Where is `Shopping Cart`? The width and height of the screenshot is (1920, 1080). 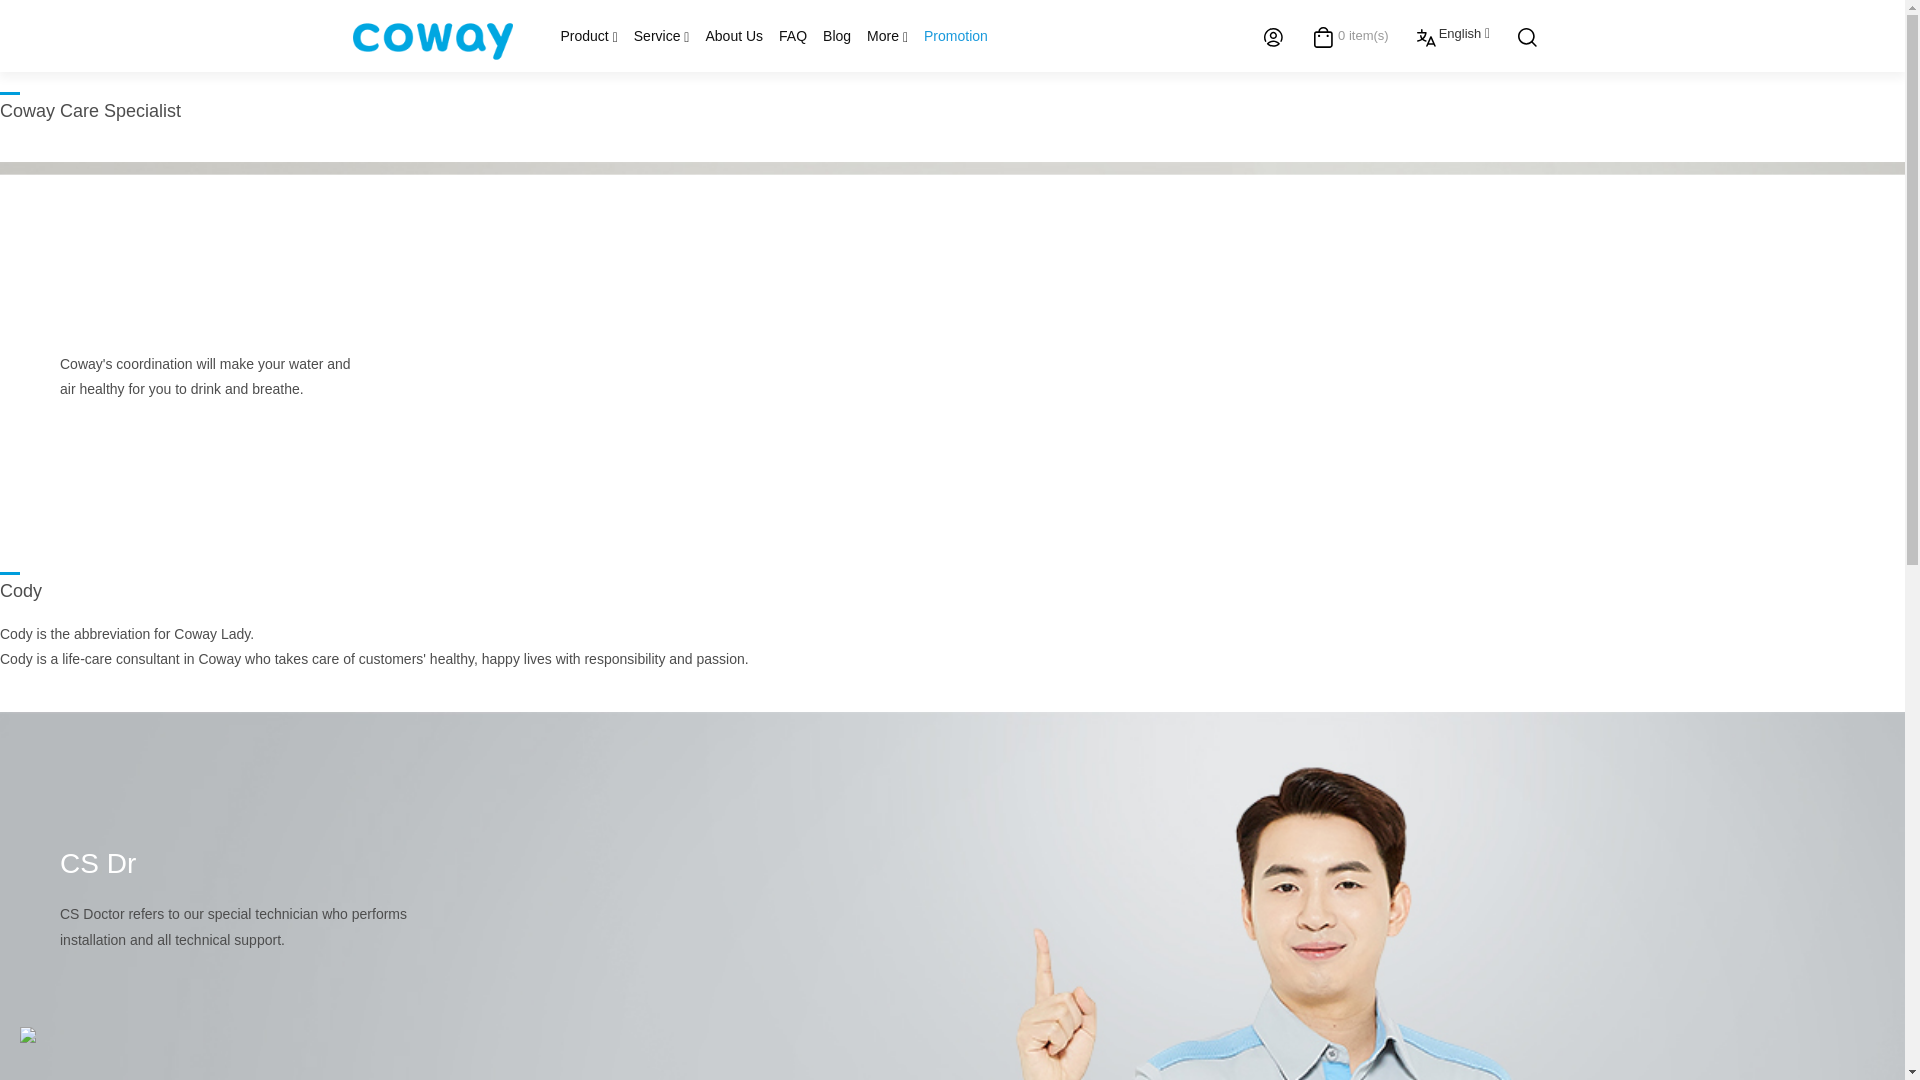 Shopping Cart is located at coordinates (1363, 38).